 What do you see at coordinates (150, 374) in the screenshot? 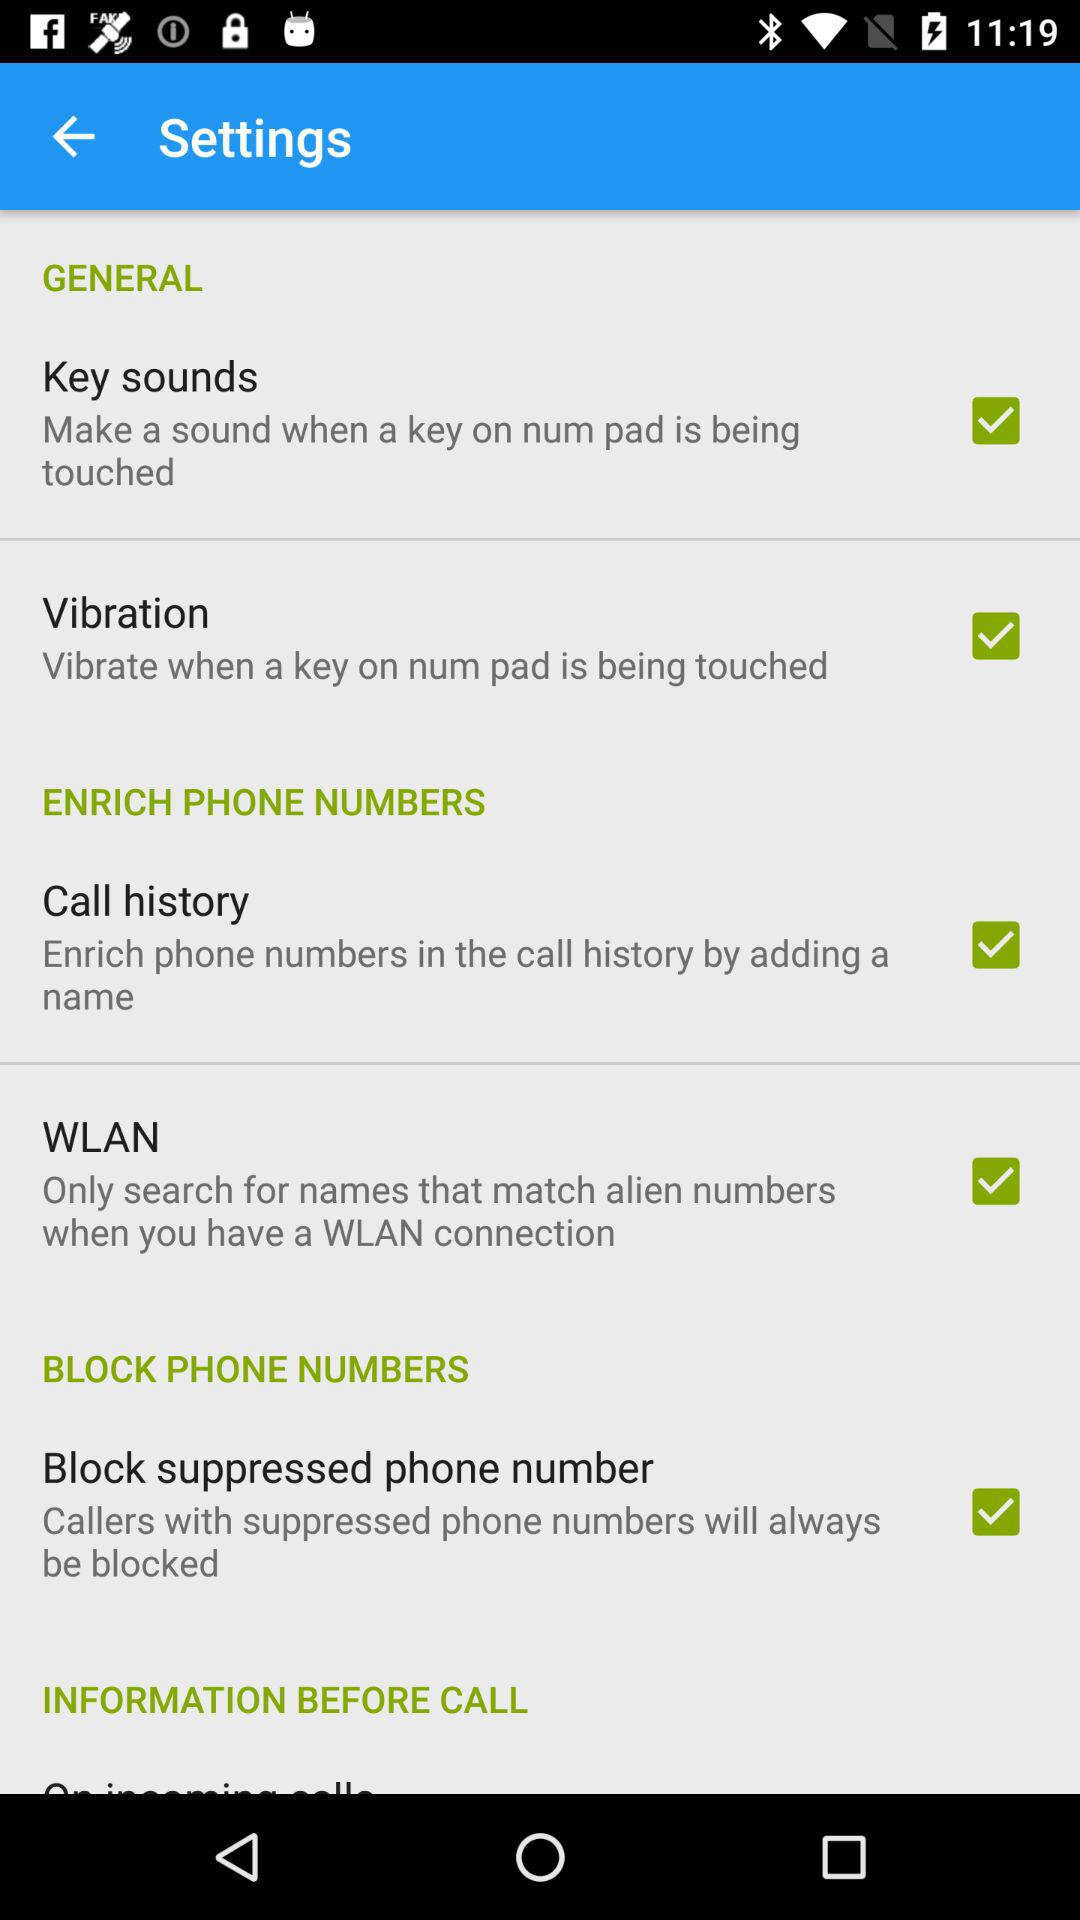
I see `choose icon below general icon` at bounding box center [150, 374].